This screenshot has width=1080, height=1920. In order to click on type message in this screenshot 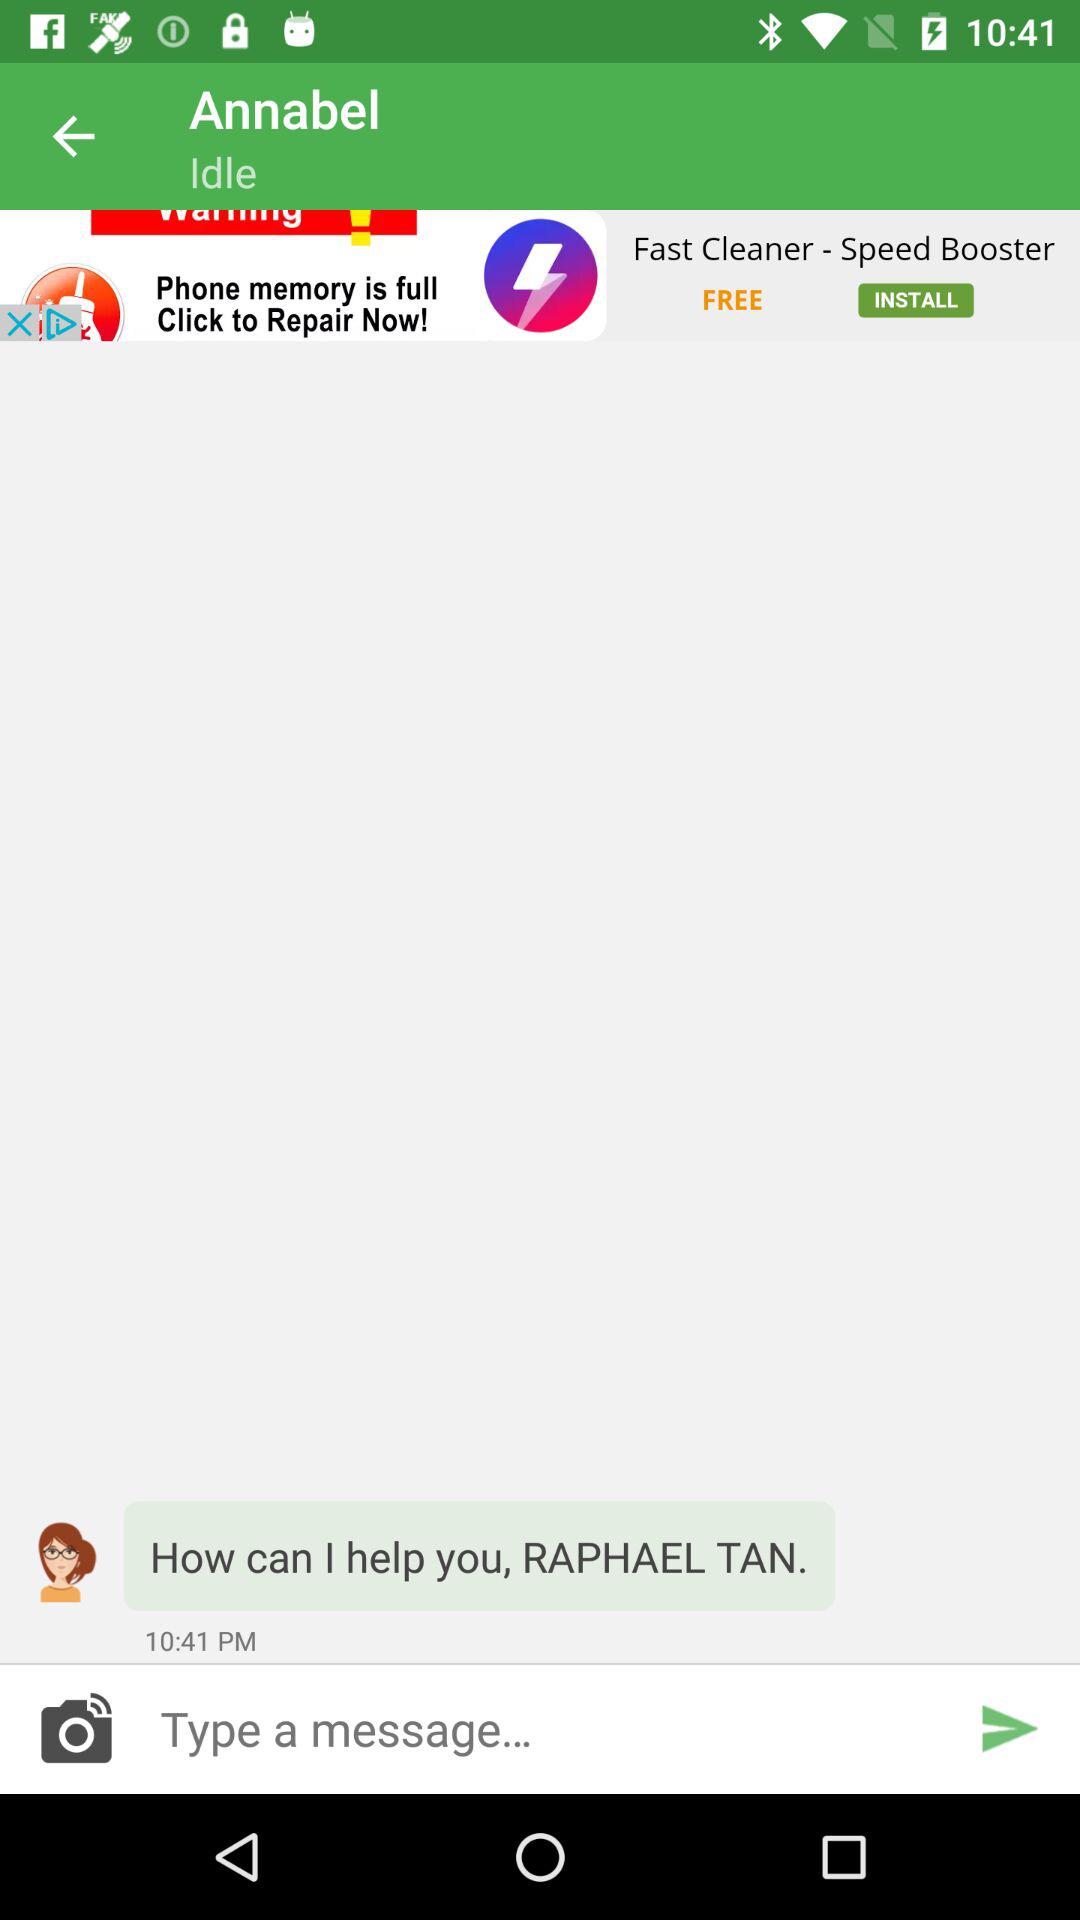, I will do `click(540, 1728)`.